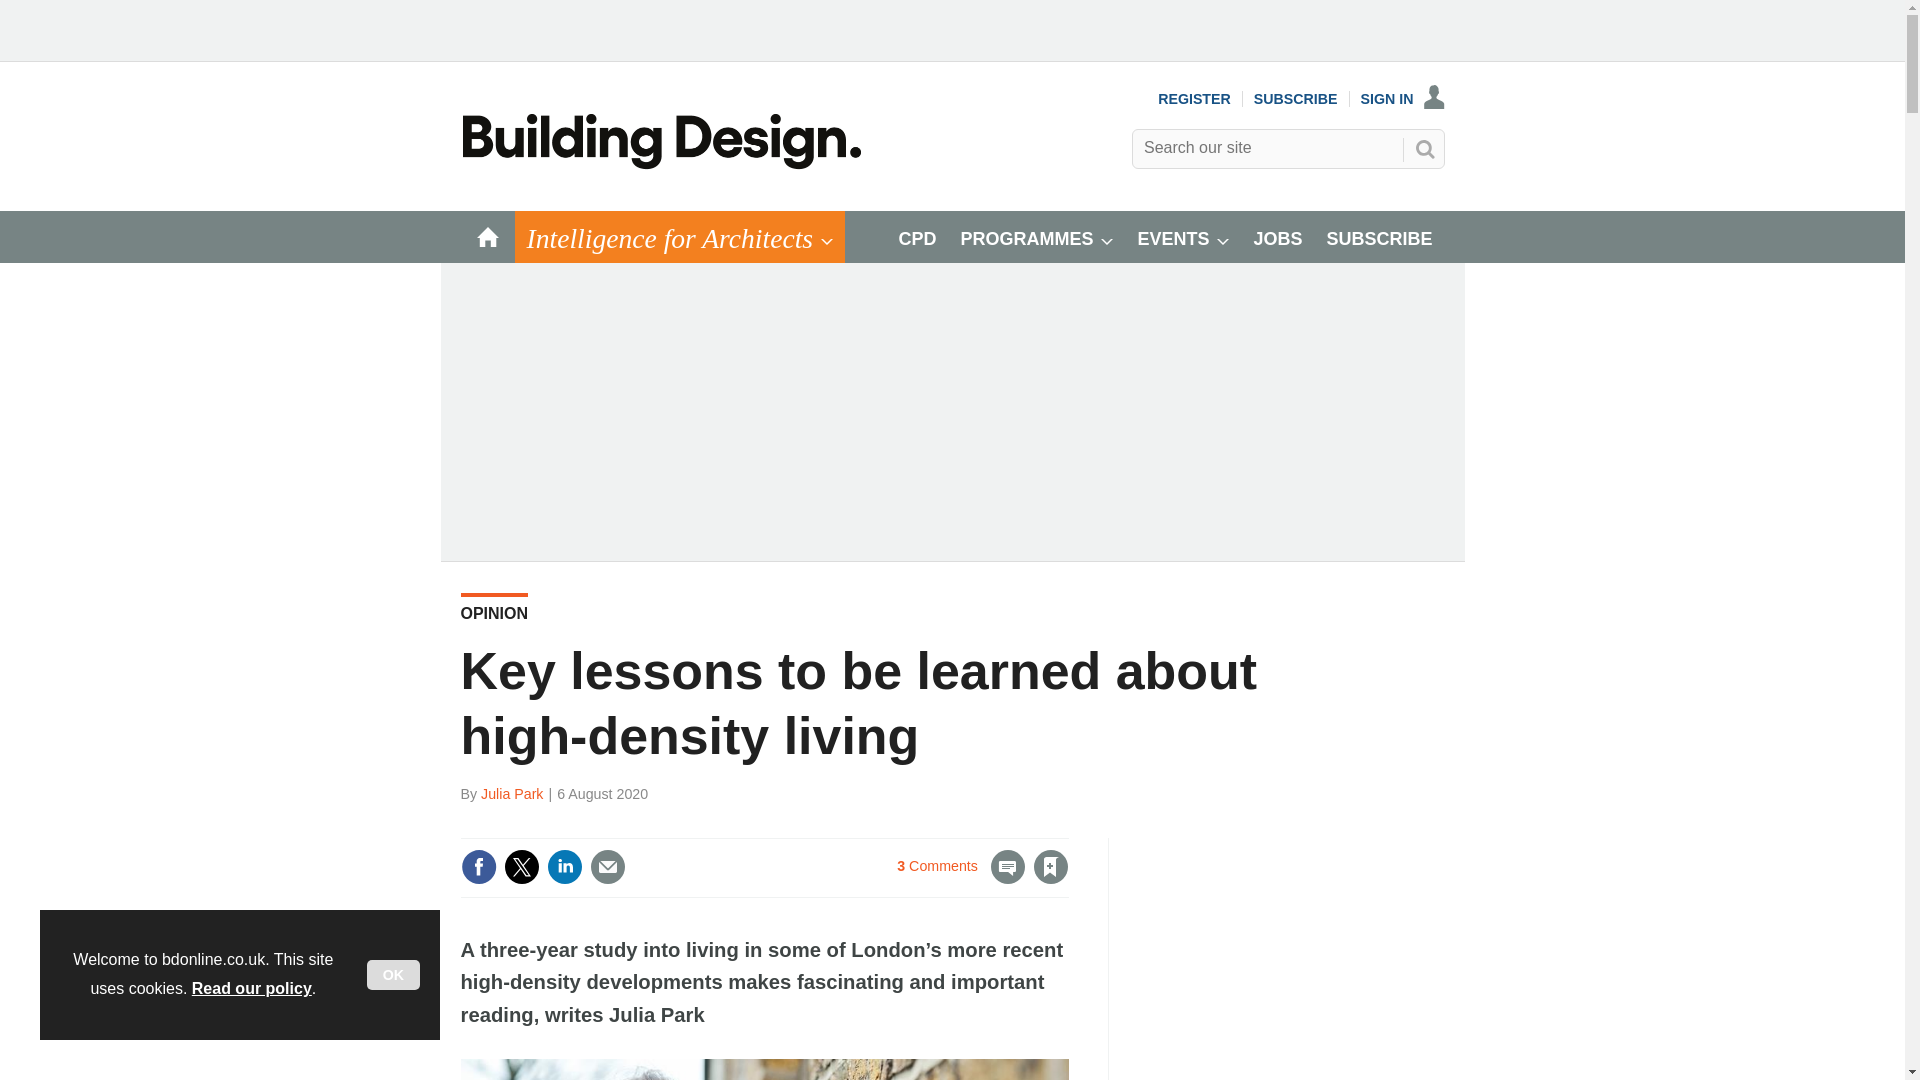 This screenshot has height=1080, width=1920. I want to click on SIGN IN, so click(1403, 98).